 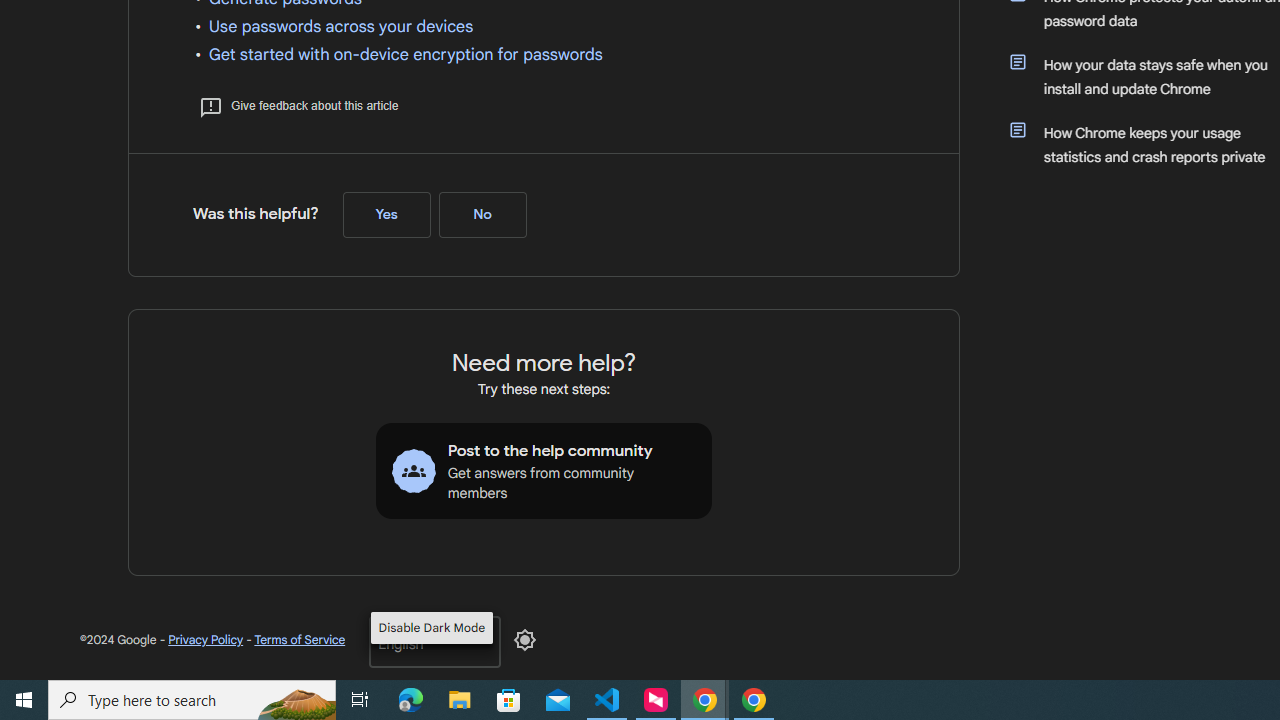 What do you see at coordinates (386, 215) in the screenshot?
I see `Yes (Was this helpful?)` at bounding box center [386, 215].